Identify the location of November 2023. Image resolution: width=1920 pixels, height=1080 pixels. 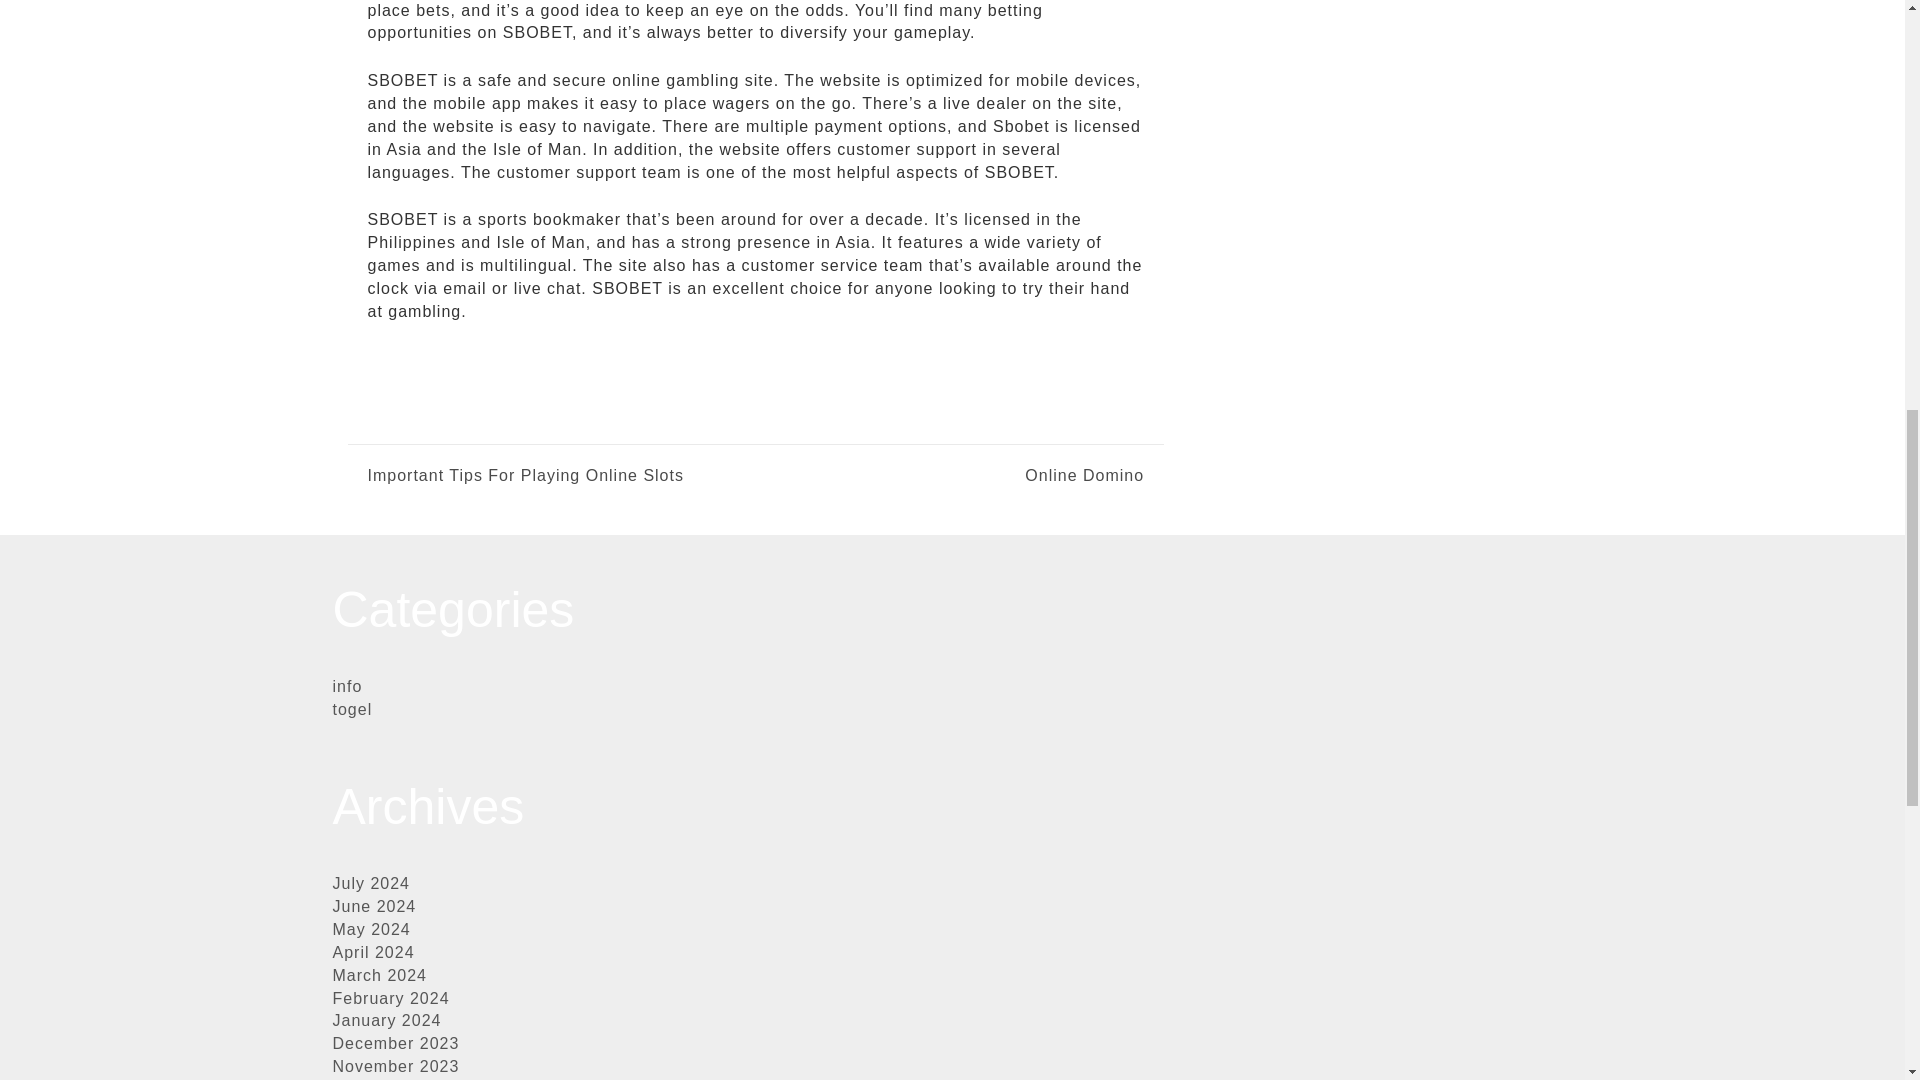
(395, 1066).